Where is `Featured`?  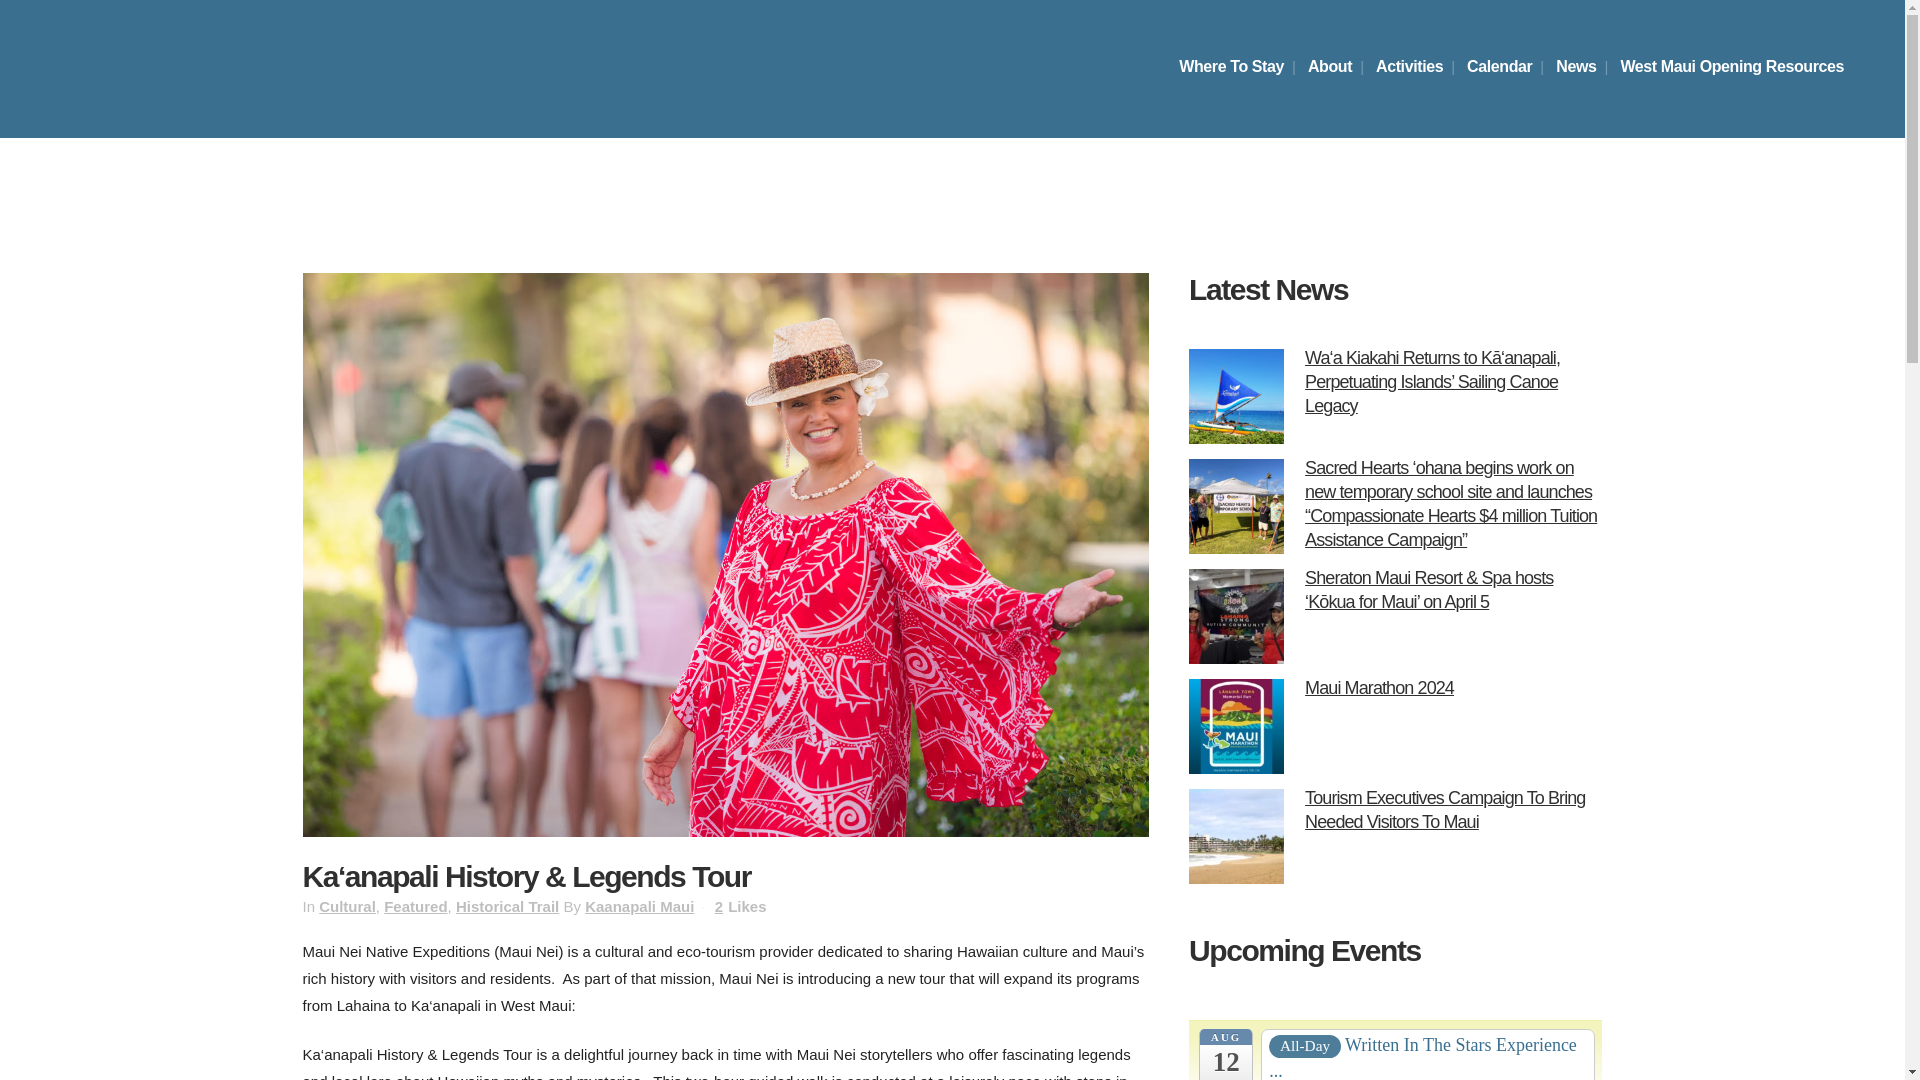
Featured is located at coordinates (416, 906).